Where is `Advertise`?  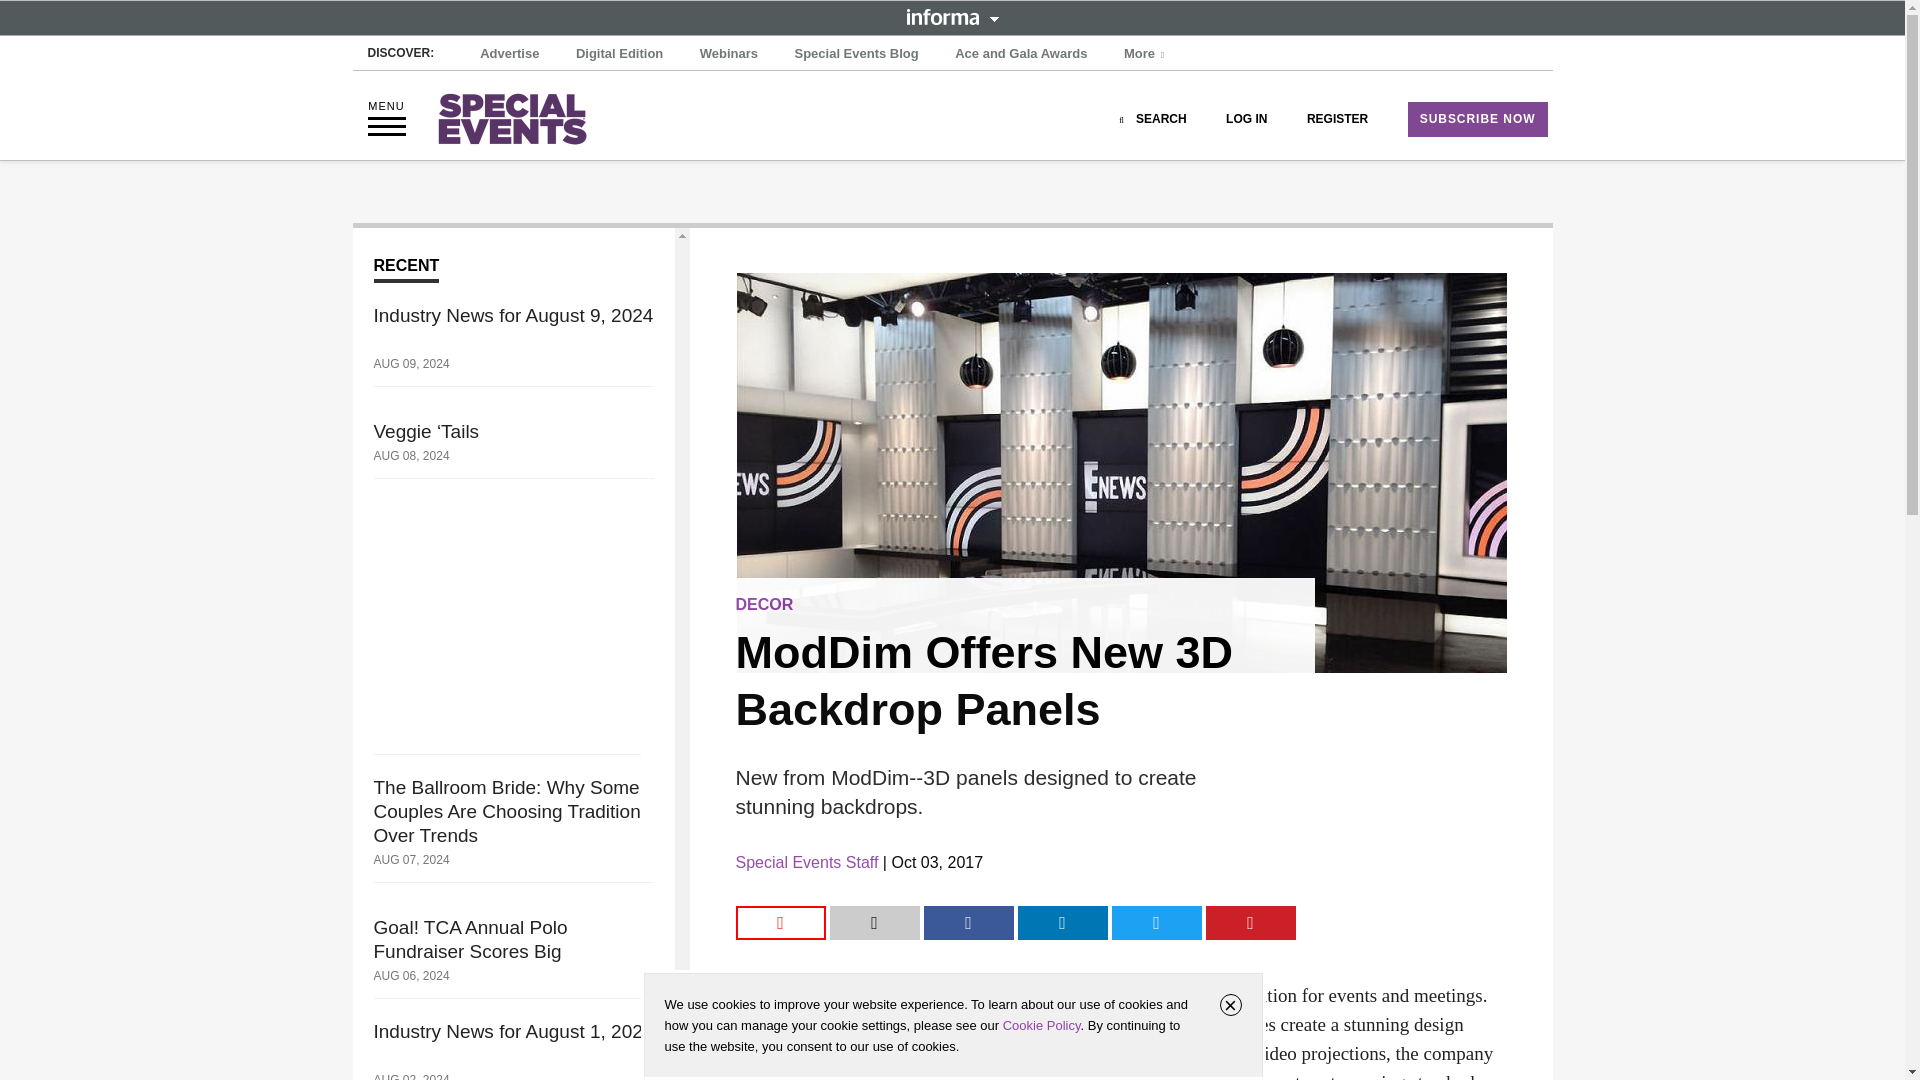 Advertise is located at coordinates (510, 54).